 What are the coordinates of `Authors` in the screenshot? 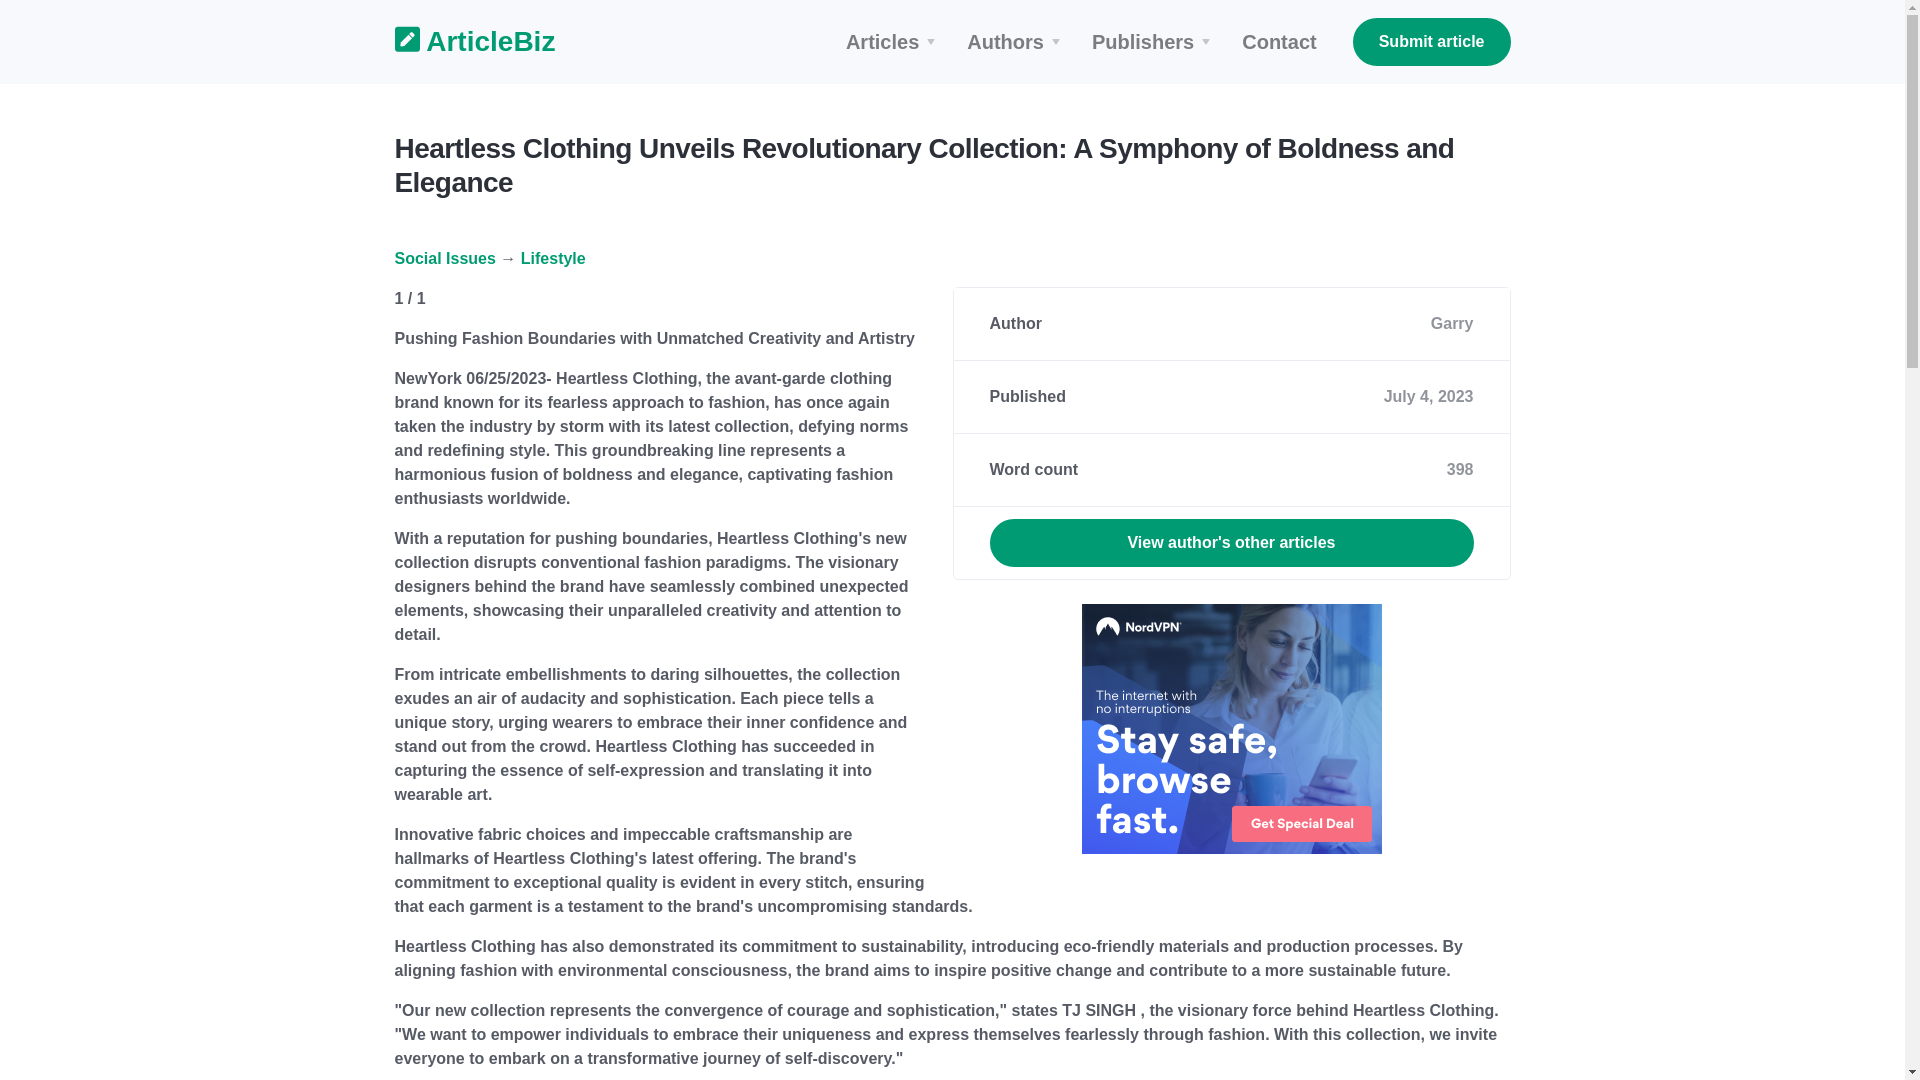 It's located at (1016, 42).